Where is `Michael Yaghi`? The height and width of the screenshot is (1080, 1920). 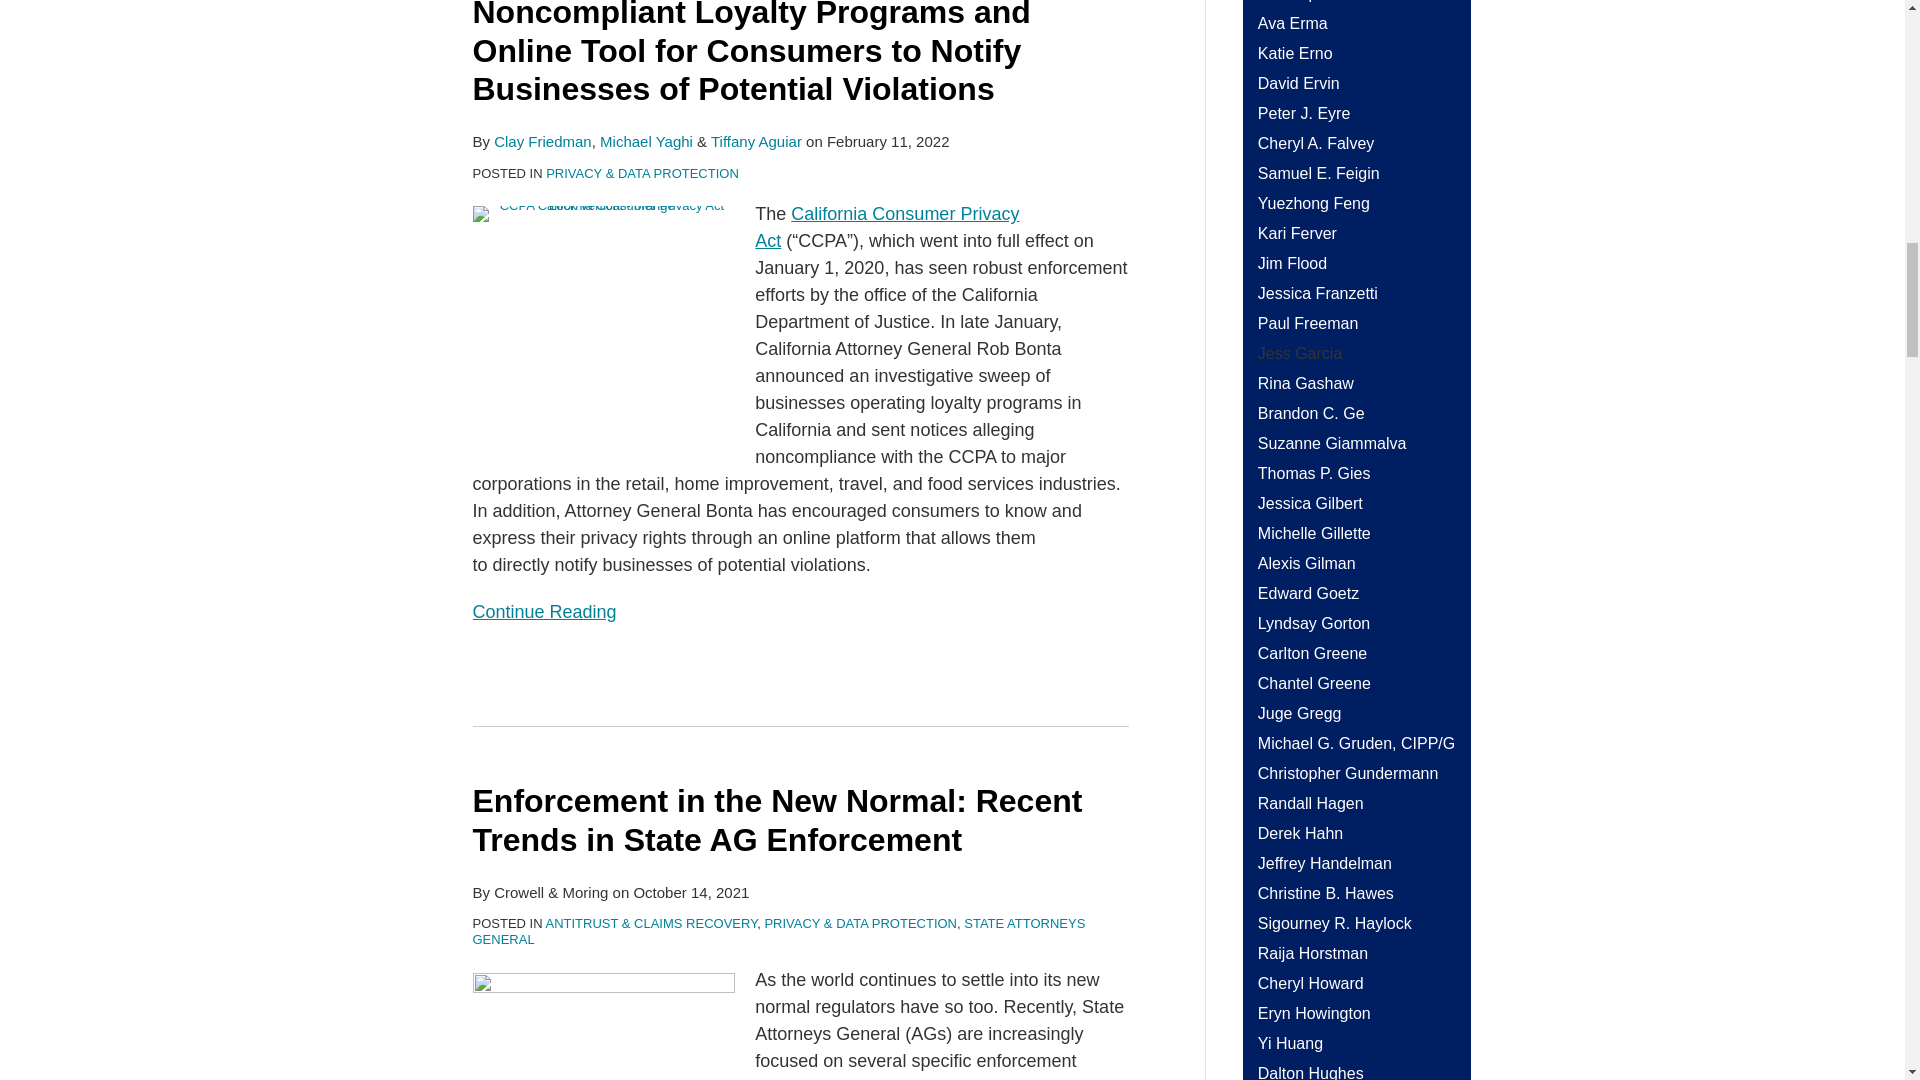
Michael Yaghi is located at coordinates (646, 141).